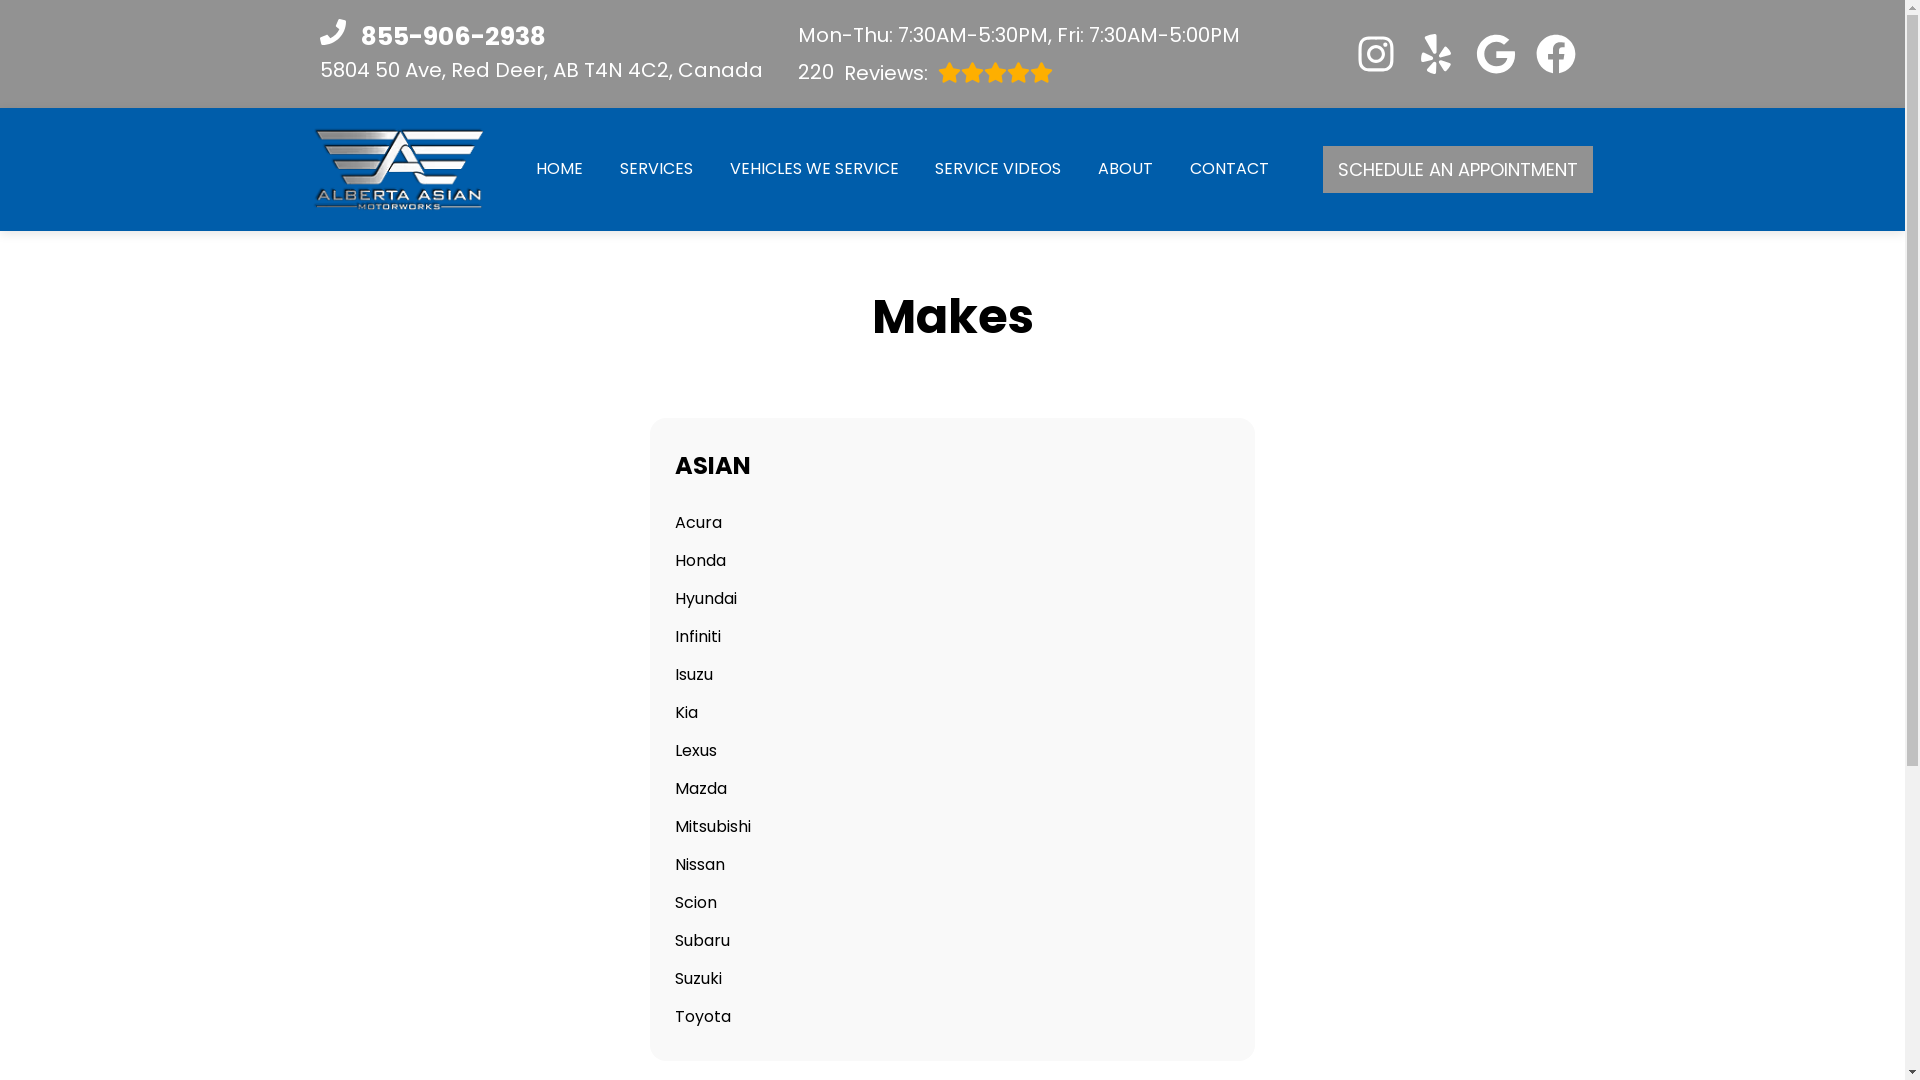 This screenshot has height=1080, width=1920. Describe the element at coordinates (1436, 54) in the screenshot. I see `Yelp URL` at that location.